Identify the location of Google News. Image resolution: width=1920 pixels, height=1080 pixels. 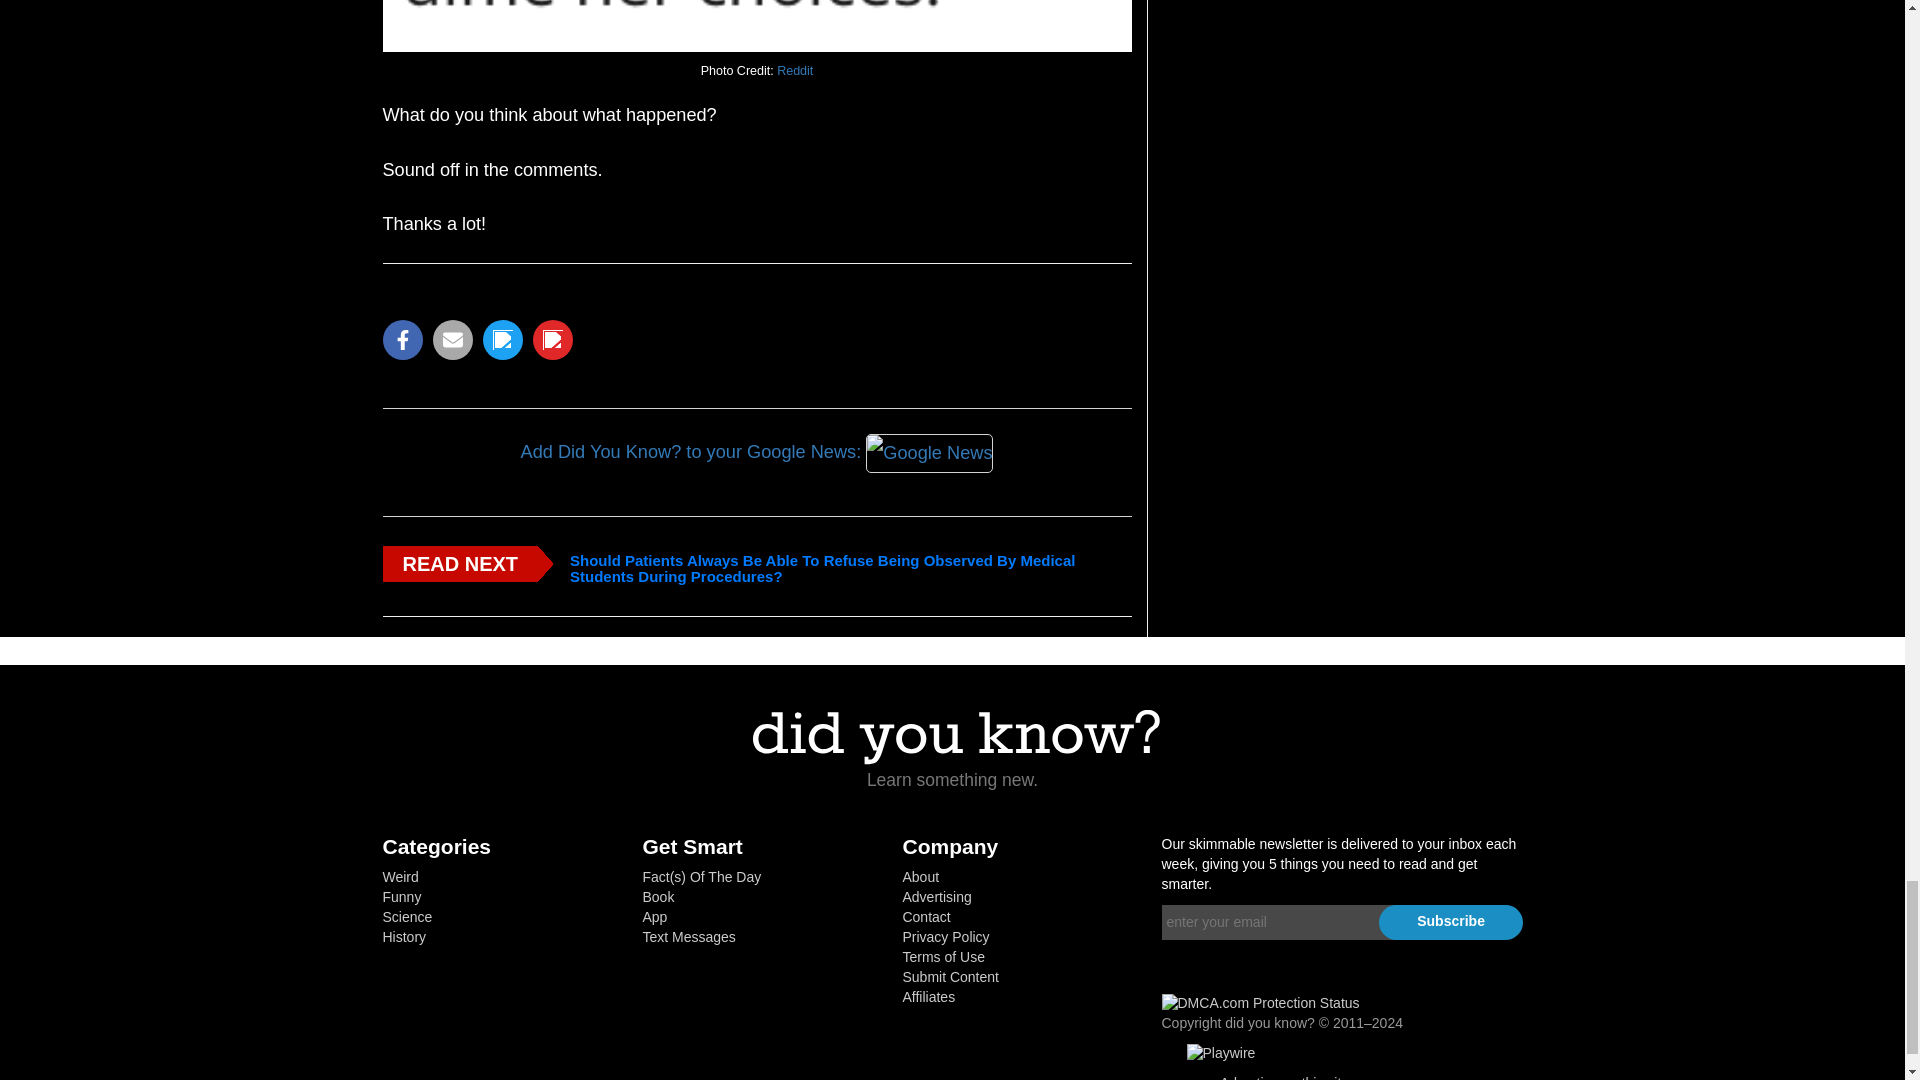
(930, 451).